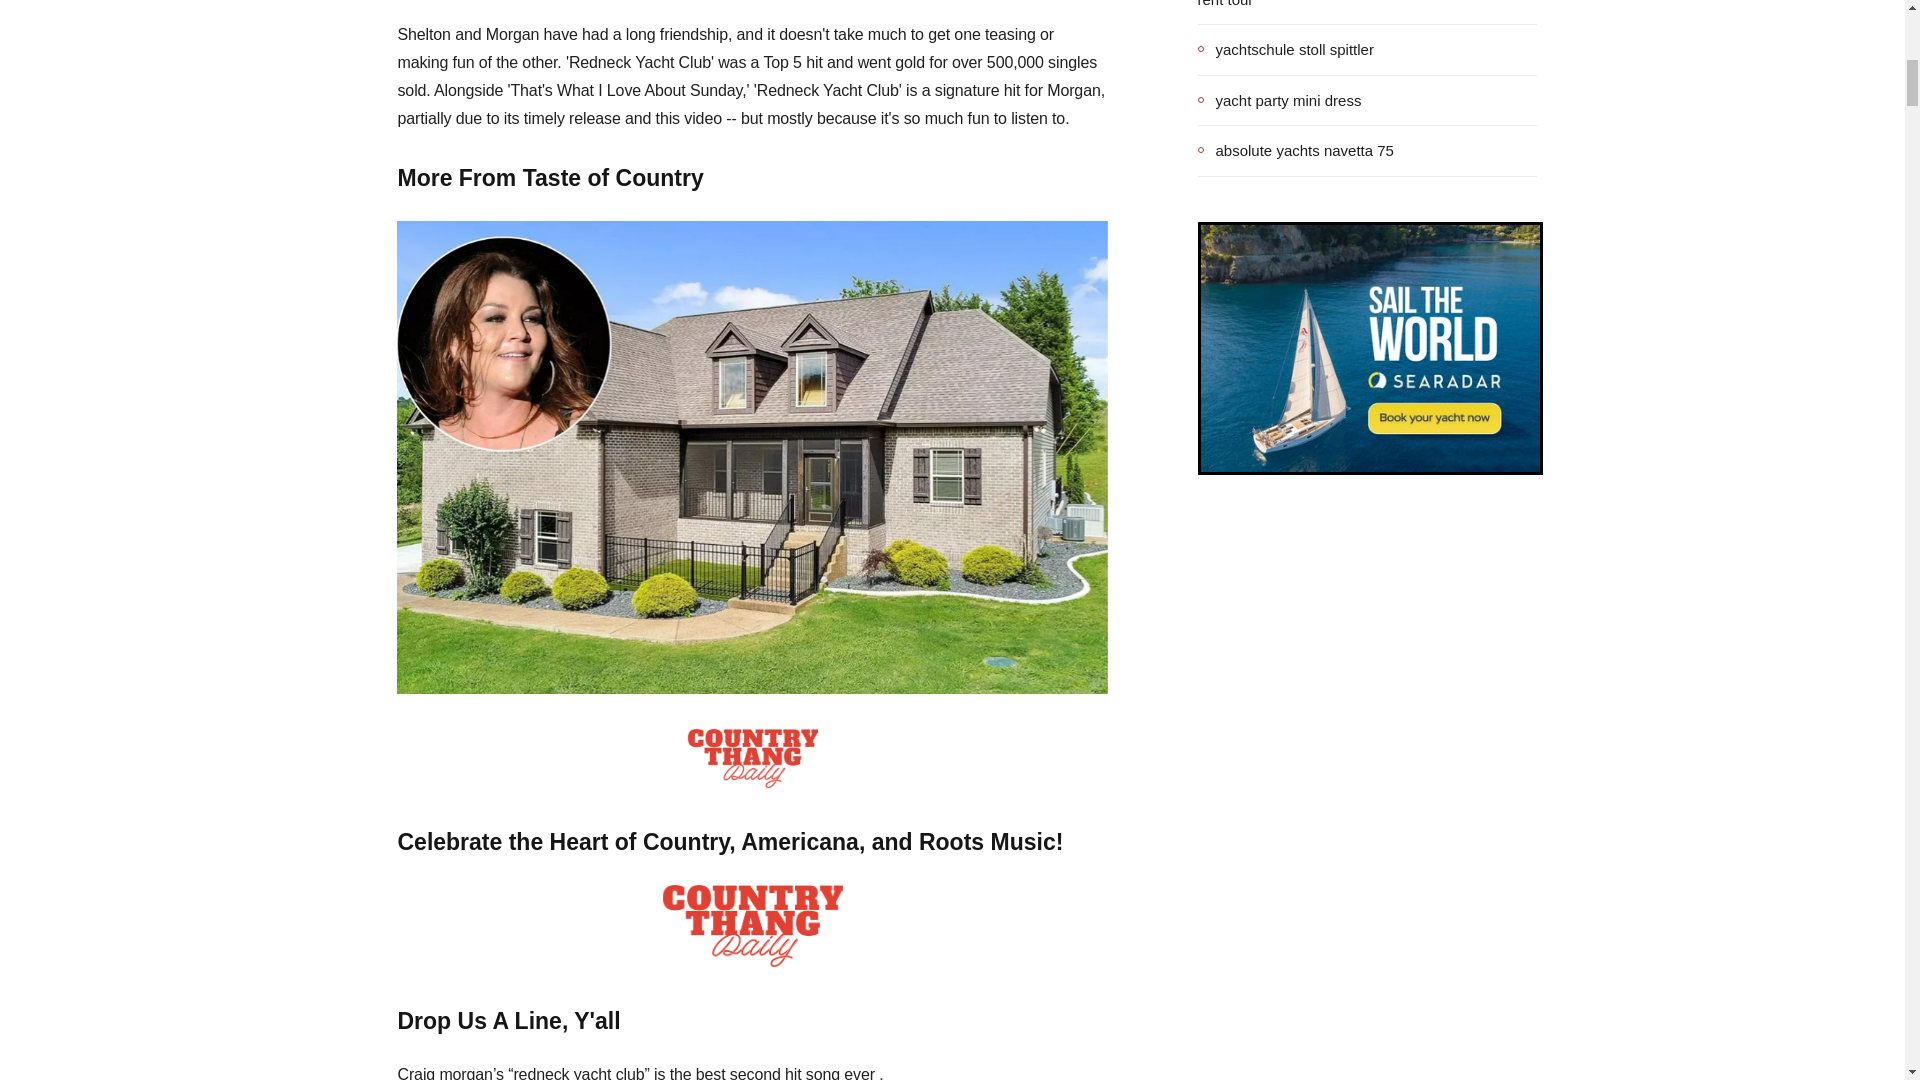 Image resolution: width=1920 pixels, height=1080 pixels. I want to click on craig morgan redneck yacht club videos, so click(752, 925).